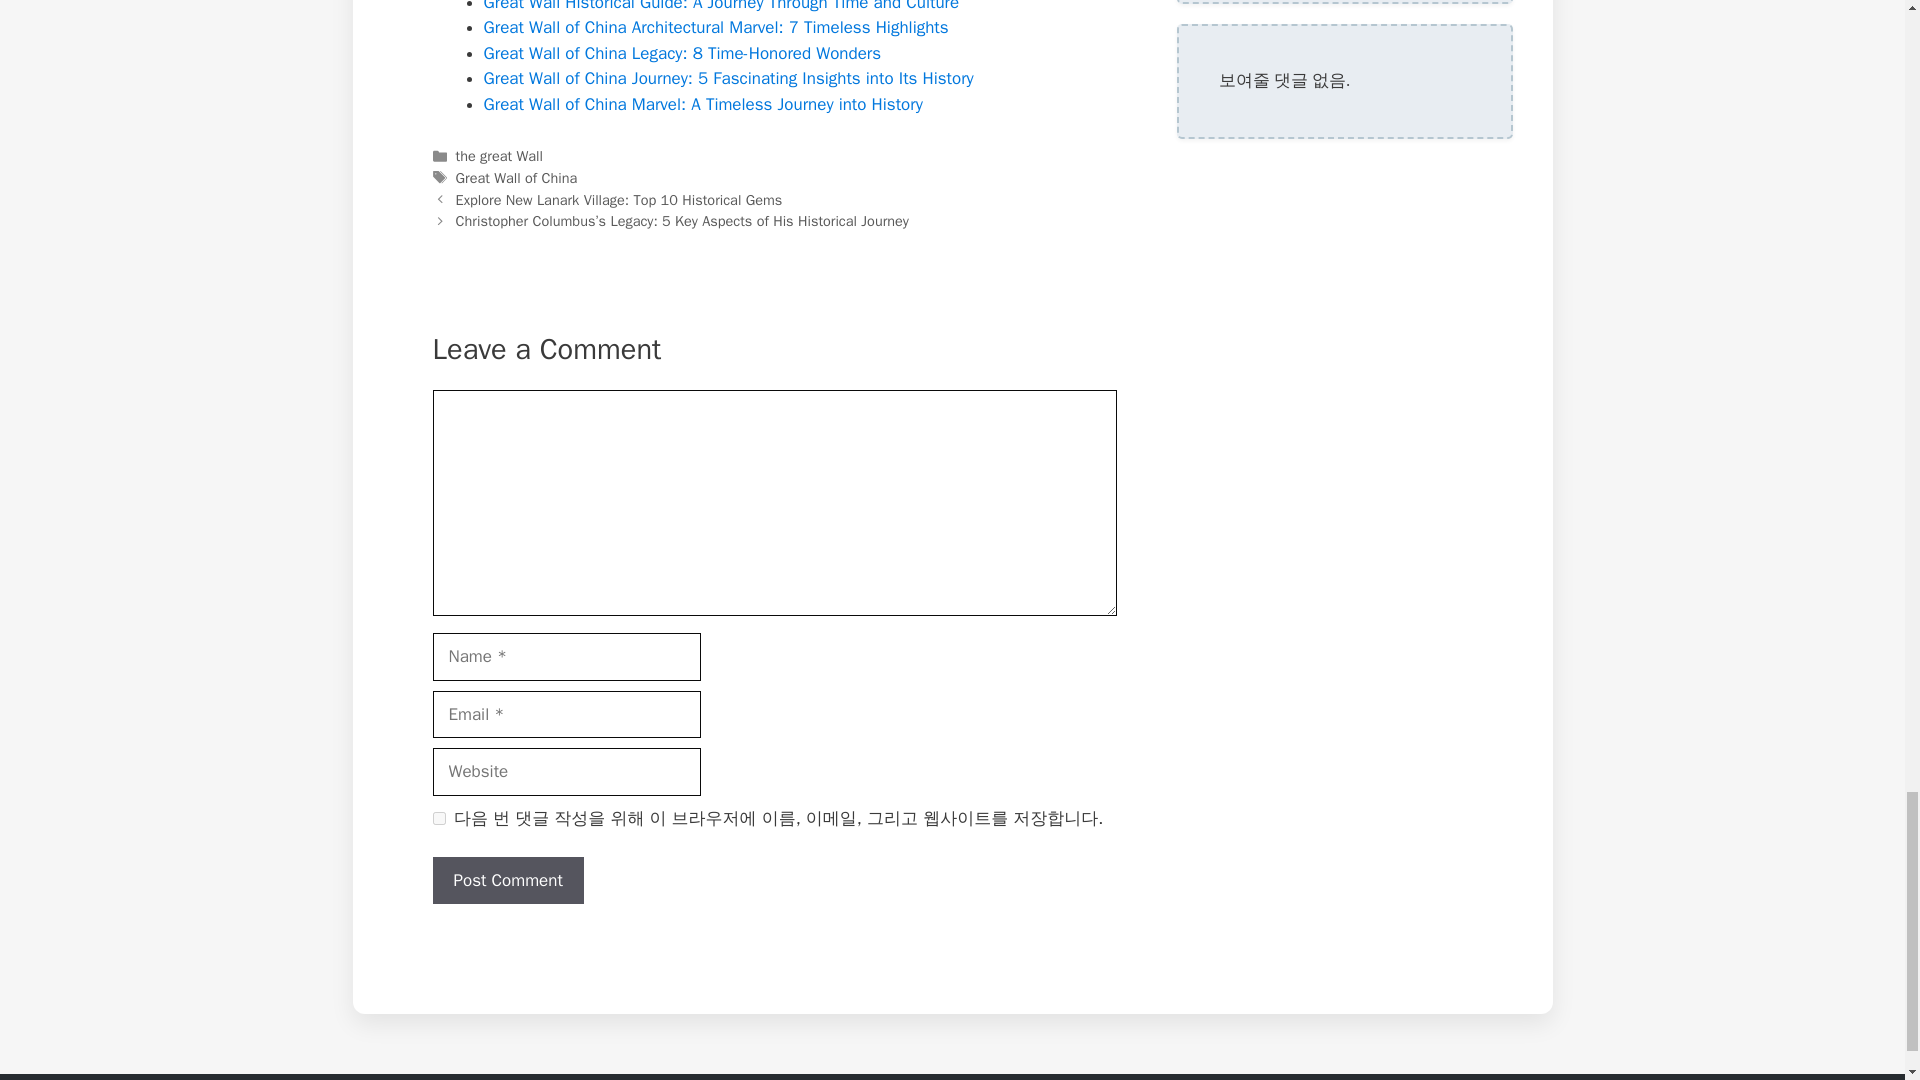  What do you see at coordinates (500, 156) in the screenshot?
I see `the great Wall` at bounding box center [500, 156].